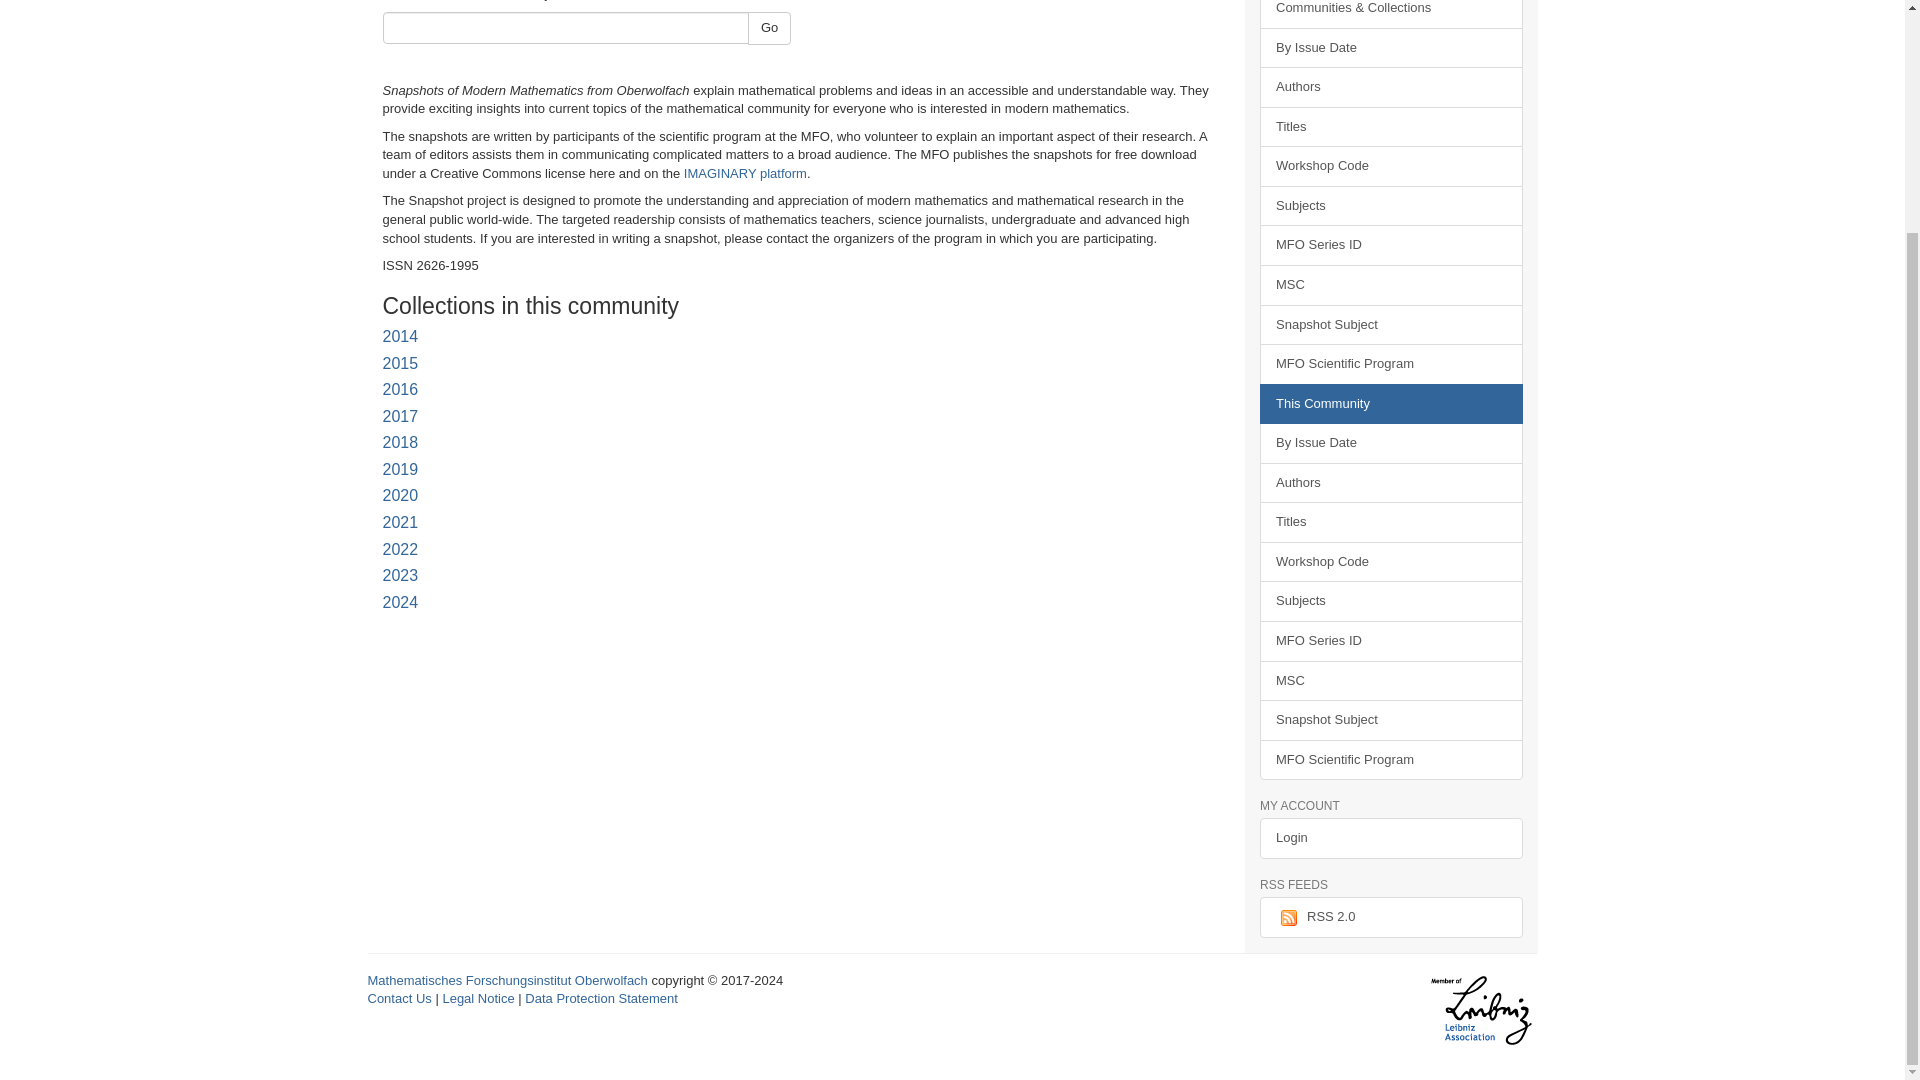 The width and height of the screenshot is (1920, 1080). I want to click on 2021, so click(400, 522).